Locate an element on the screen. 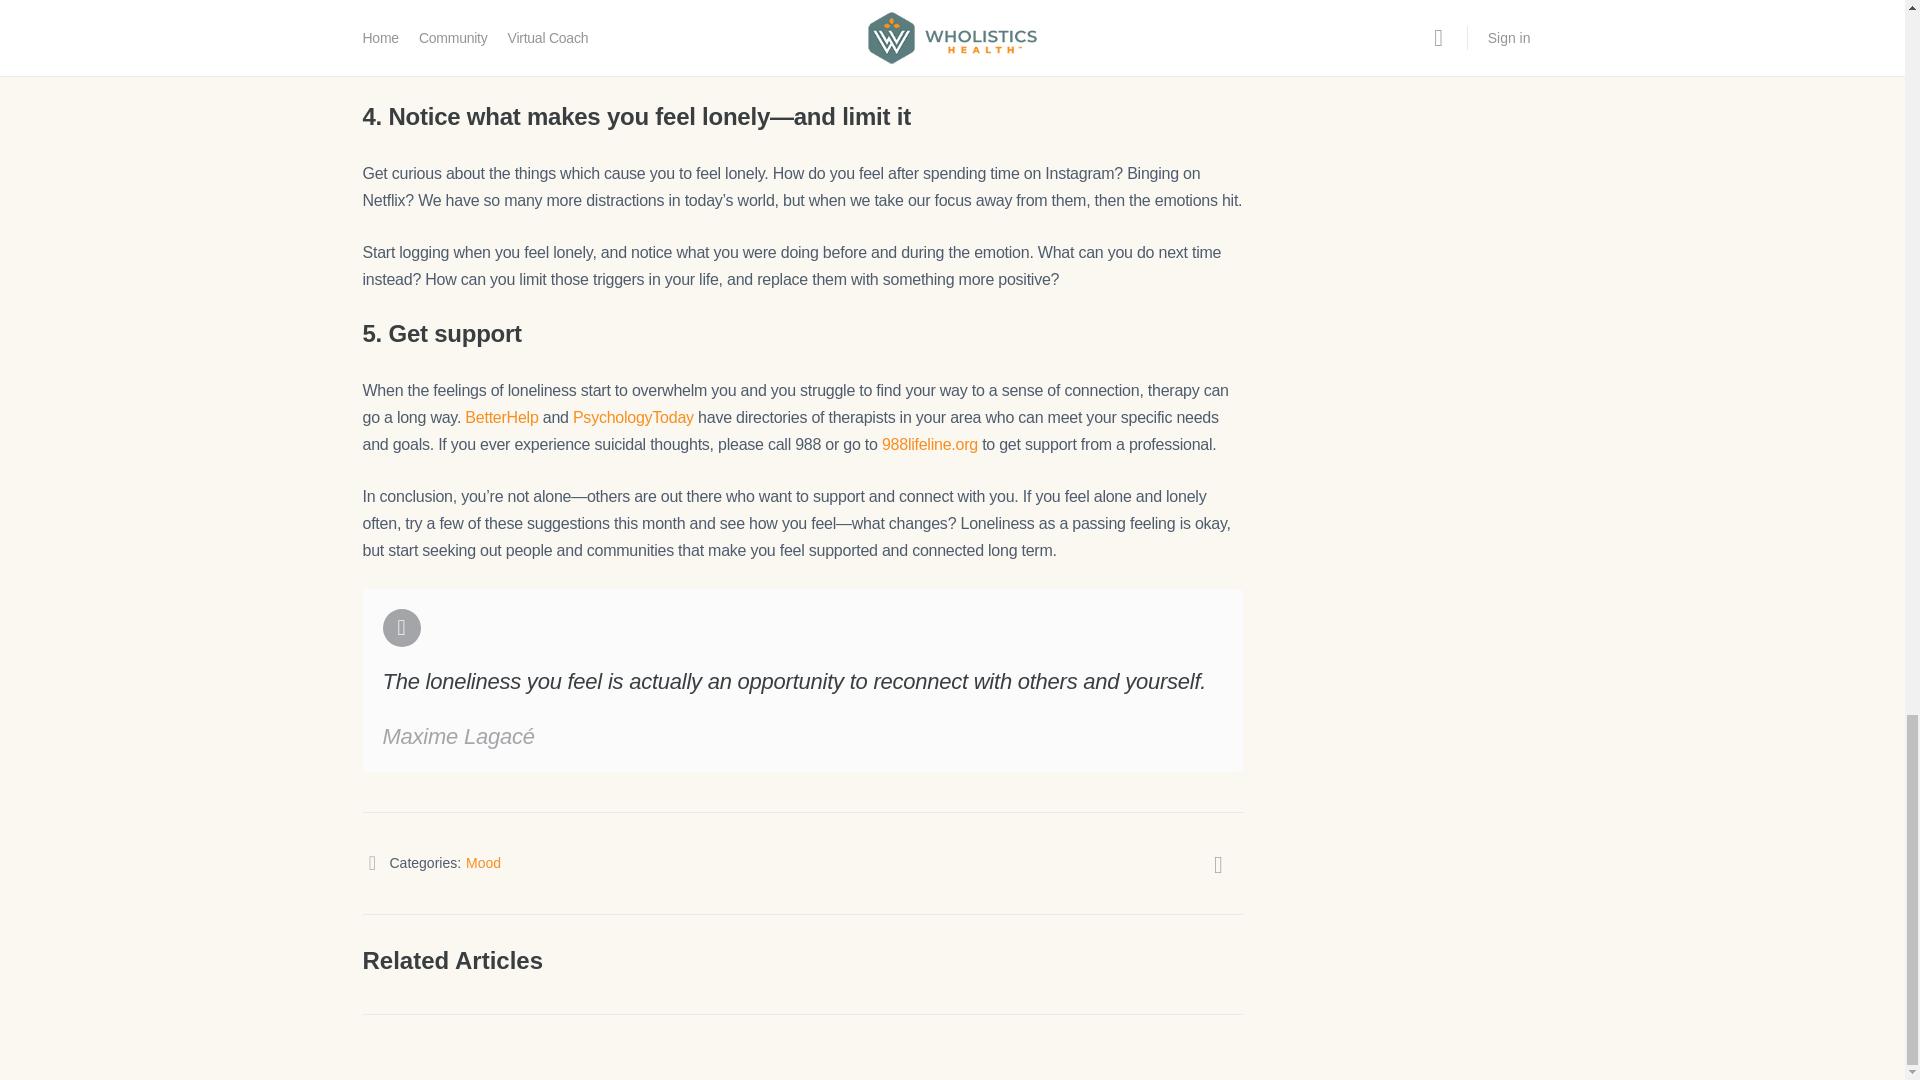 The width and height of the screenshot is (1920, 1080). PsychologyToday is located at coordinates (632, 417).